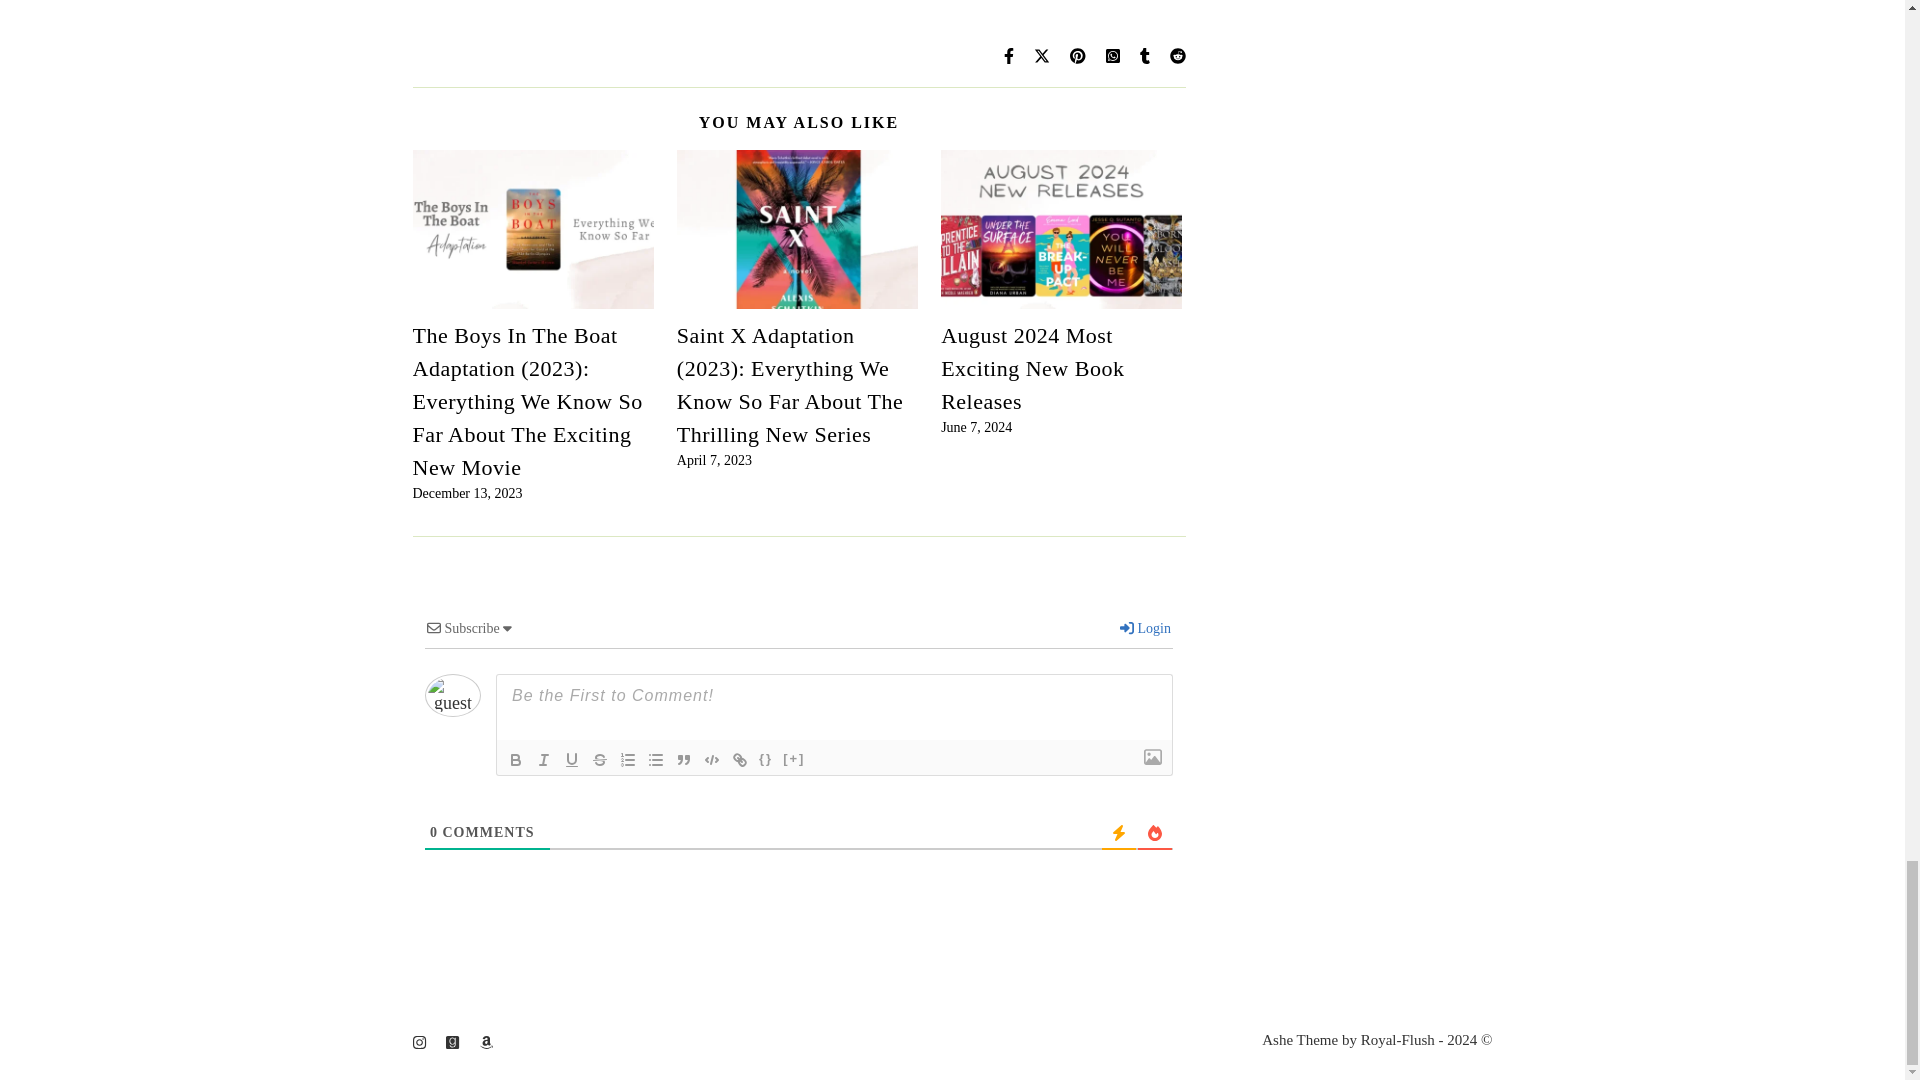  Describe the element at coordinates (684, 760) in the screenshot. I see `Blockquote` at that location.